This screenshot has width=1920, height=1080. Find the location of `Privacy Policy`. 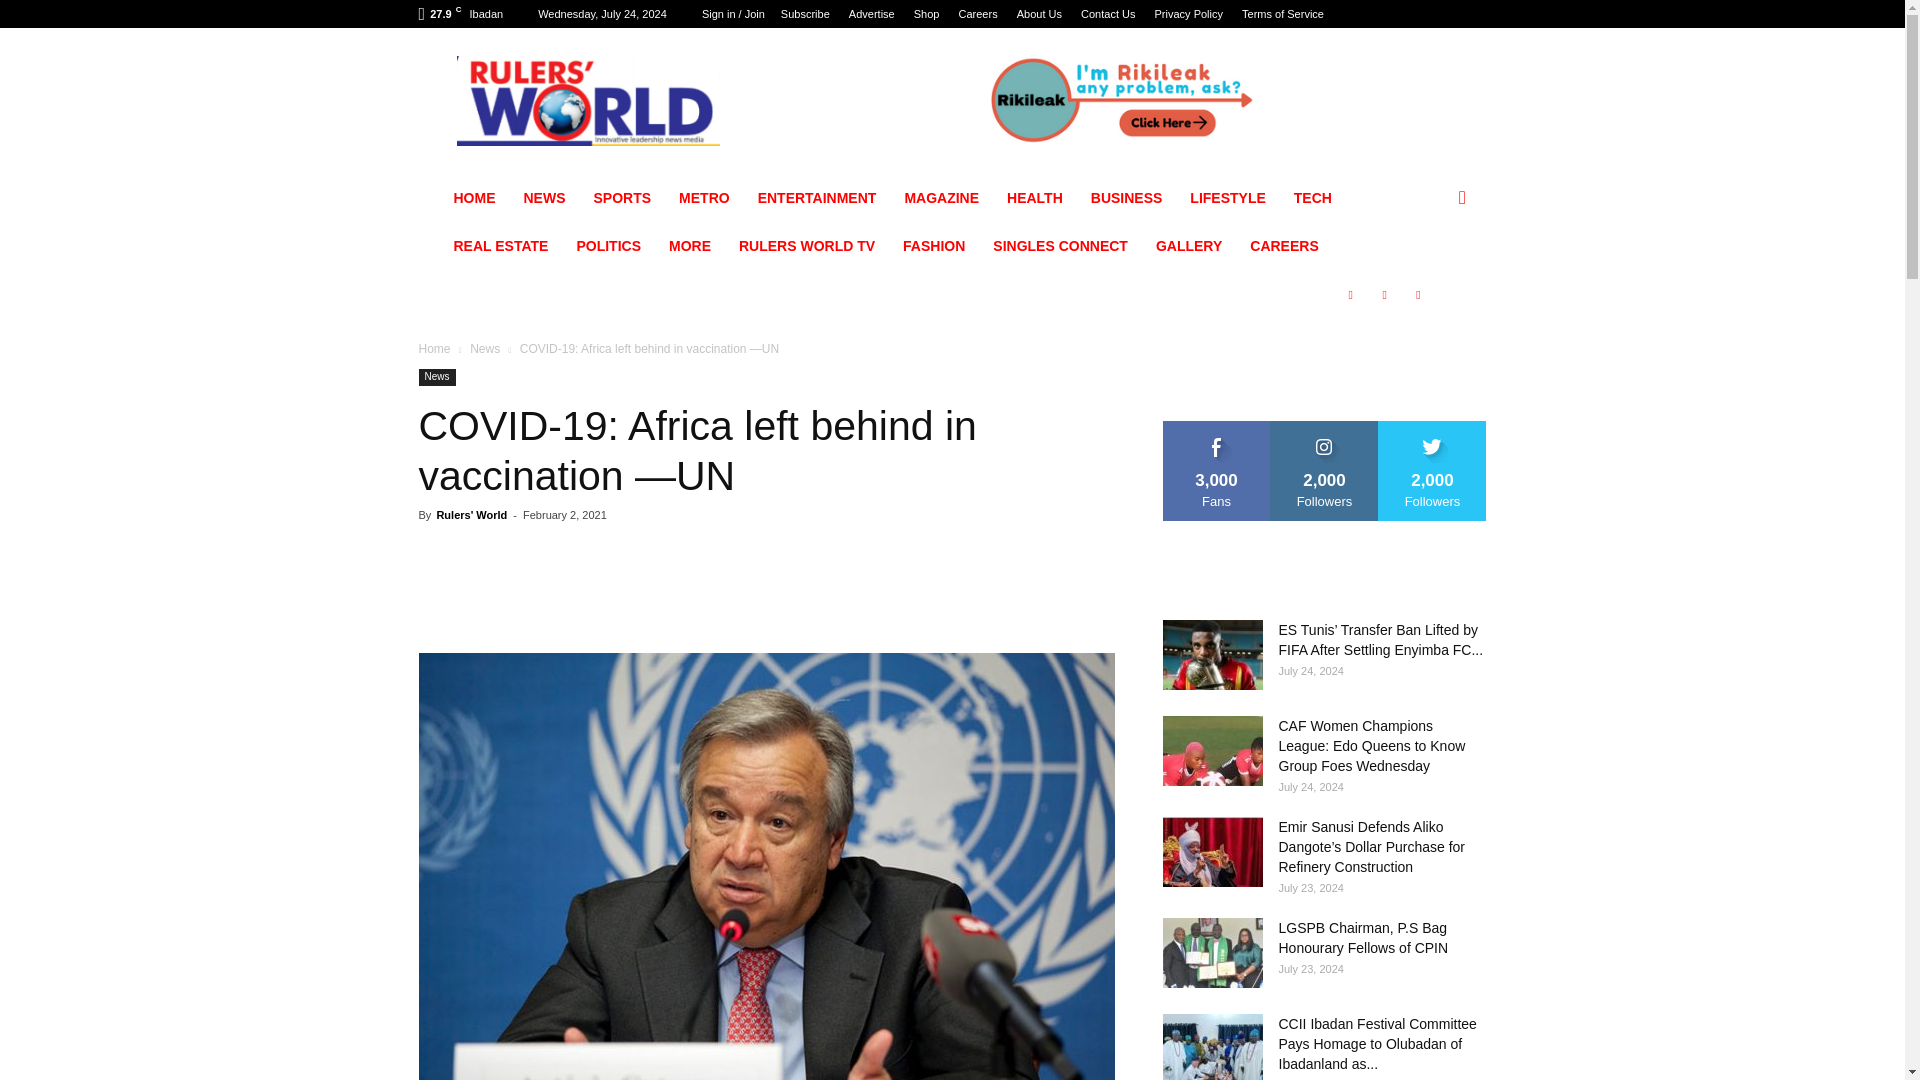

Privacy Policy is located at coordinates (1189, 14).